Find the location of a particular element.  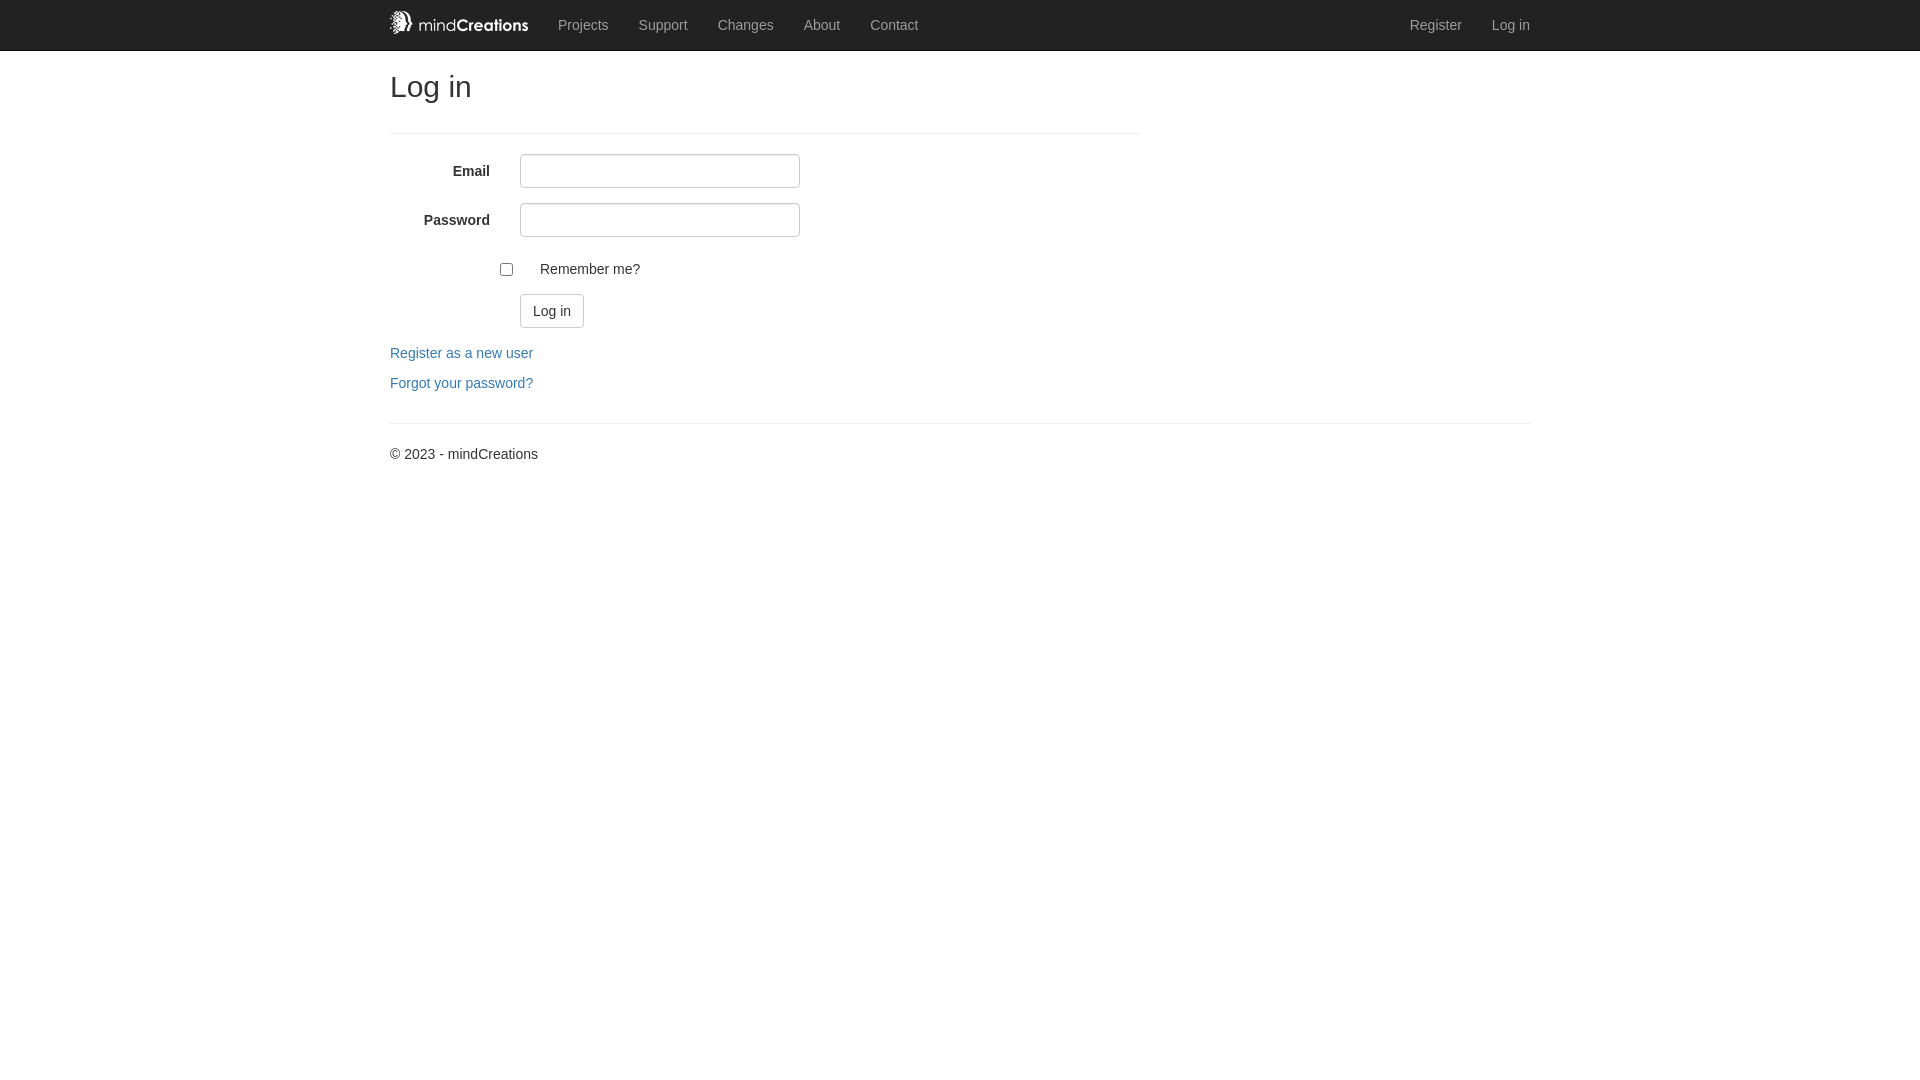

Log in is located at coordinates (1511, 25).